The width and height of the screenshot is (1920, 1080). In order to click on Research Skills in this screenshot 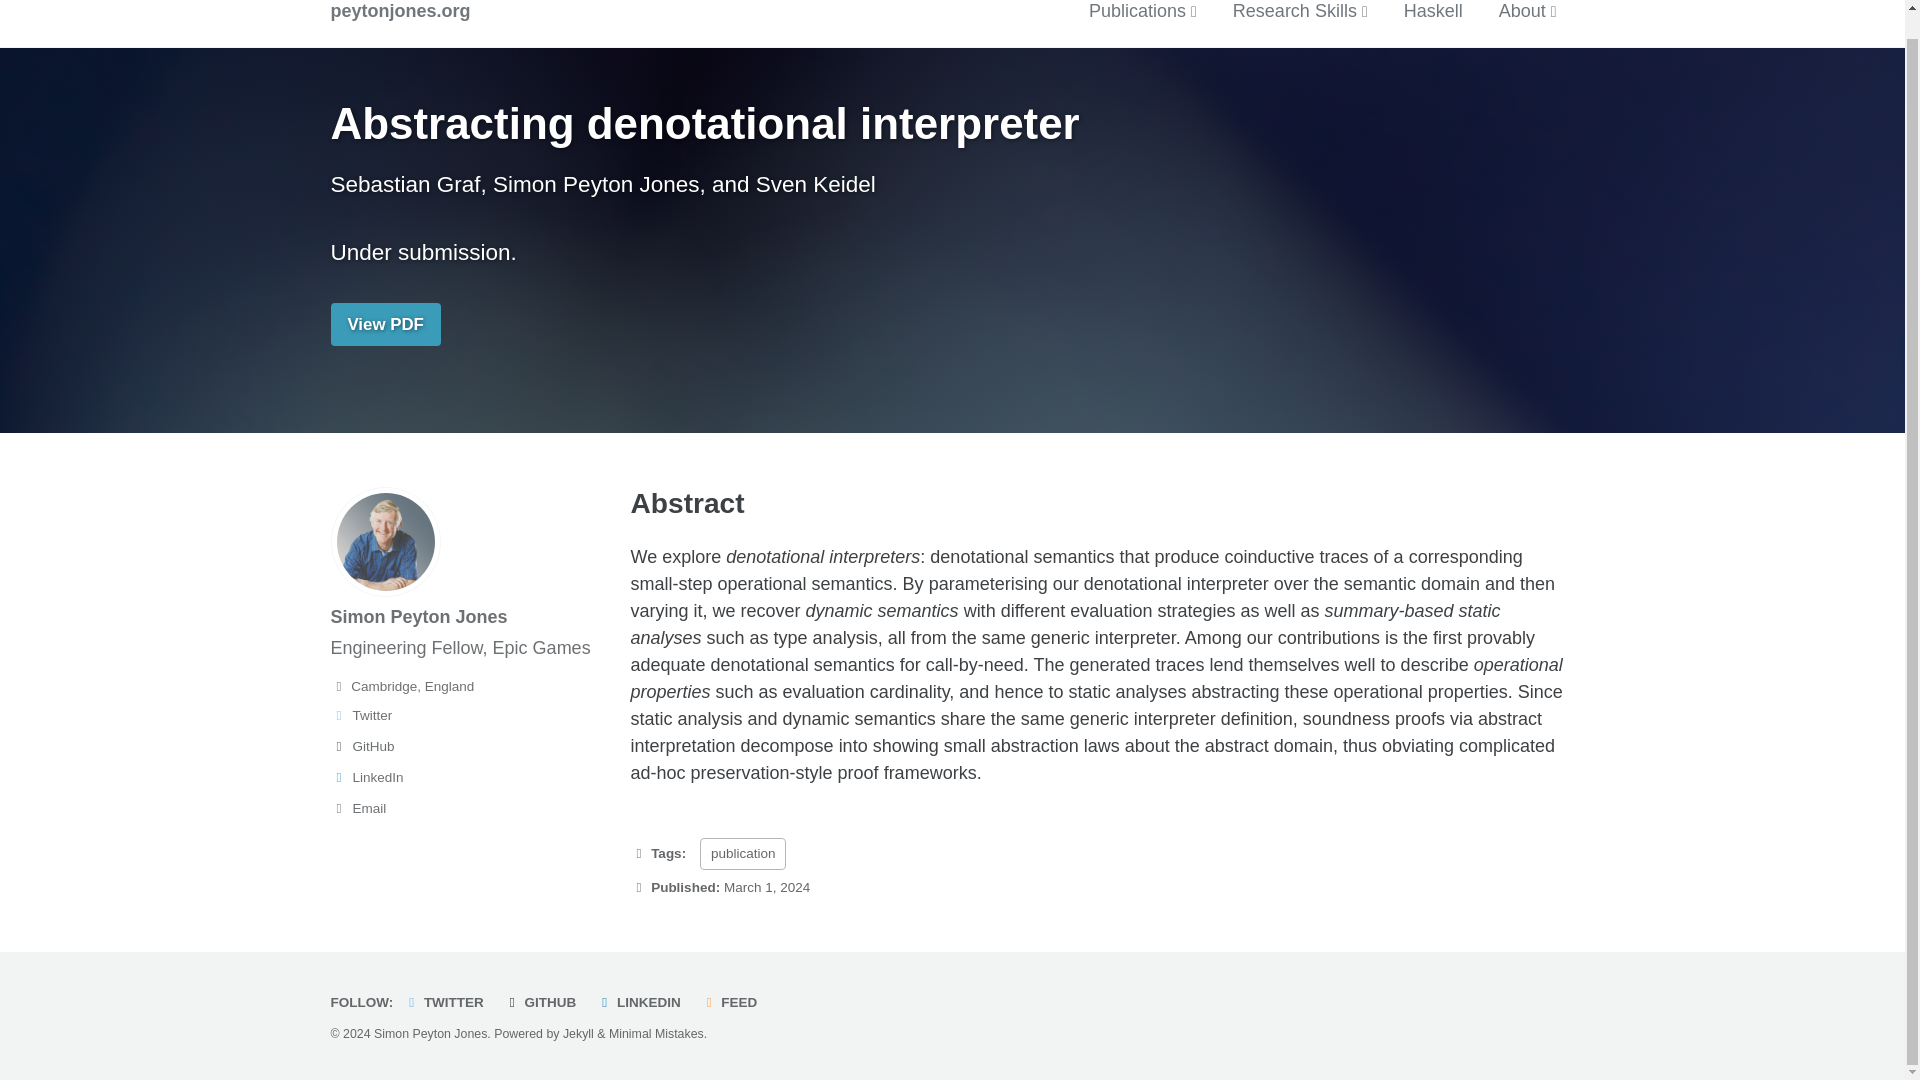, I will do `click(1300, 12)`.